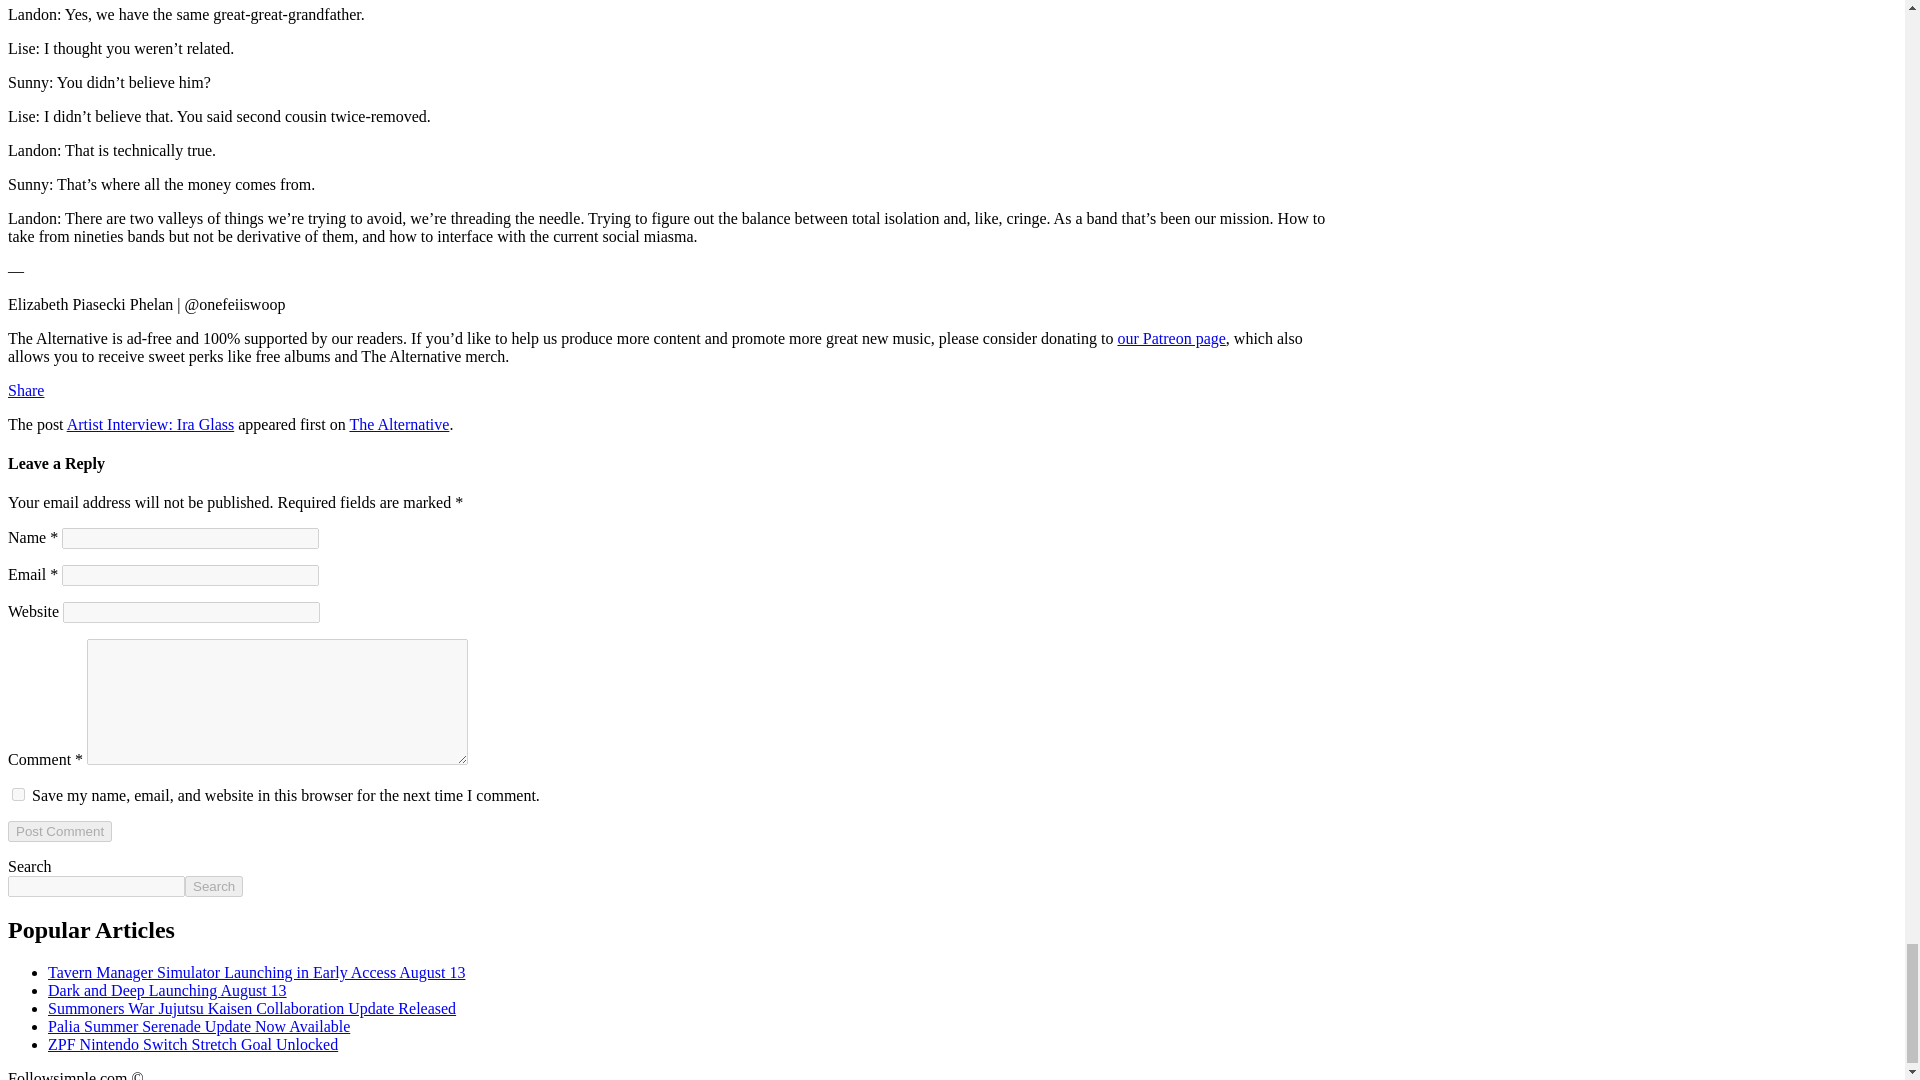 This screenshot has width=1920, height=1080. I want to click on The Alternative, so click(399, 424).